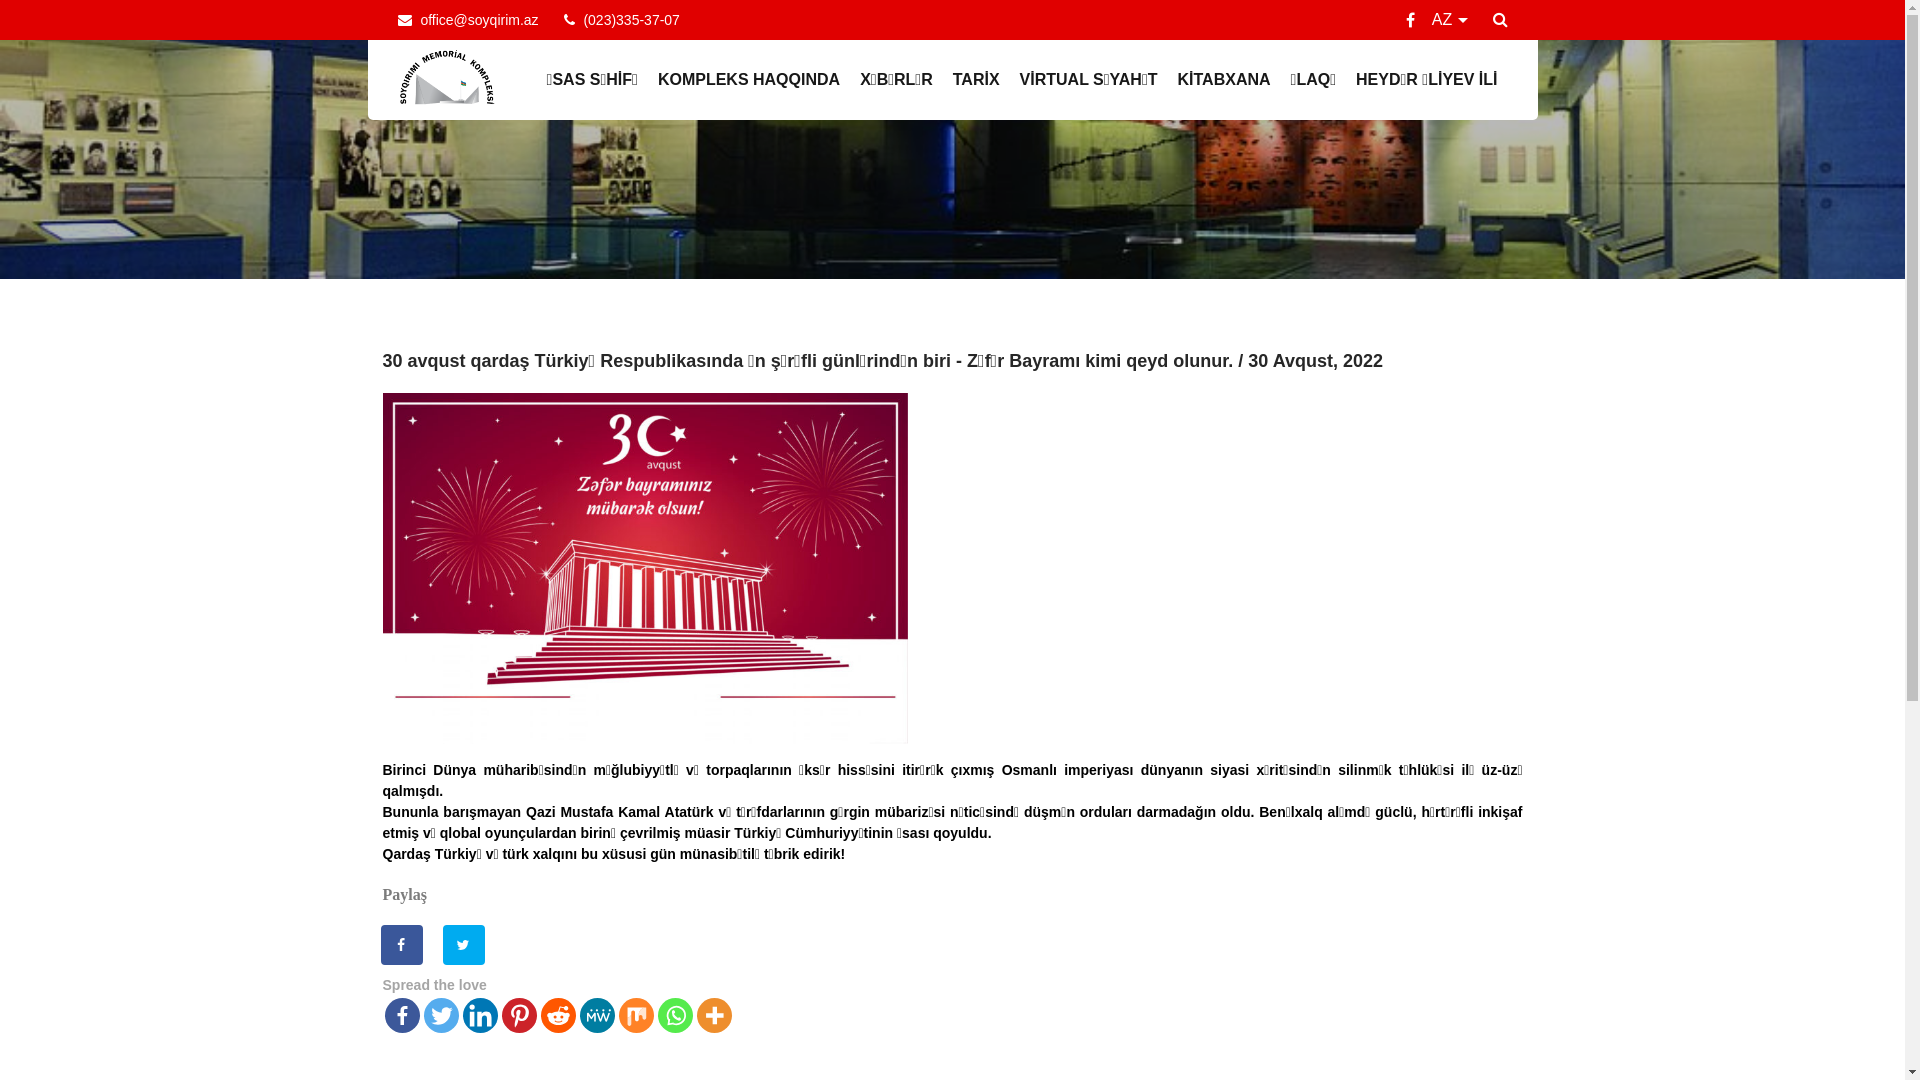 The width and height of the screenshot is (1920, 1080). I want to click on Mix, so click(636, 1016).